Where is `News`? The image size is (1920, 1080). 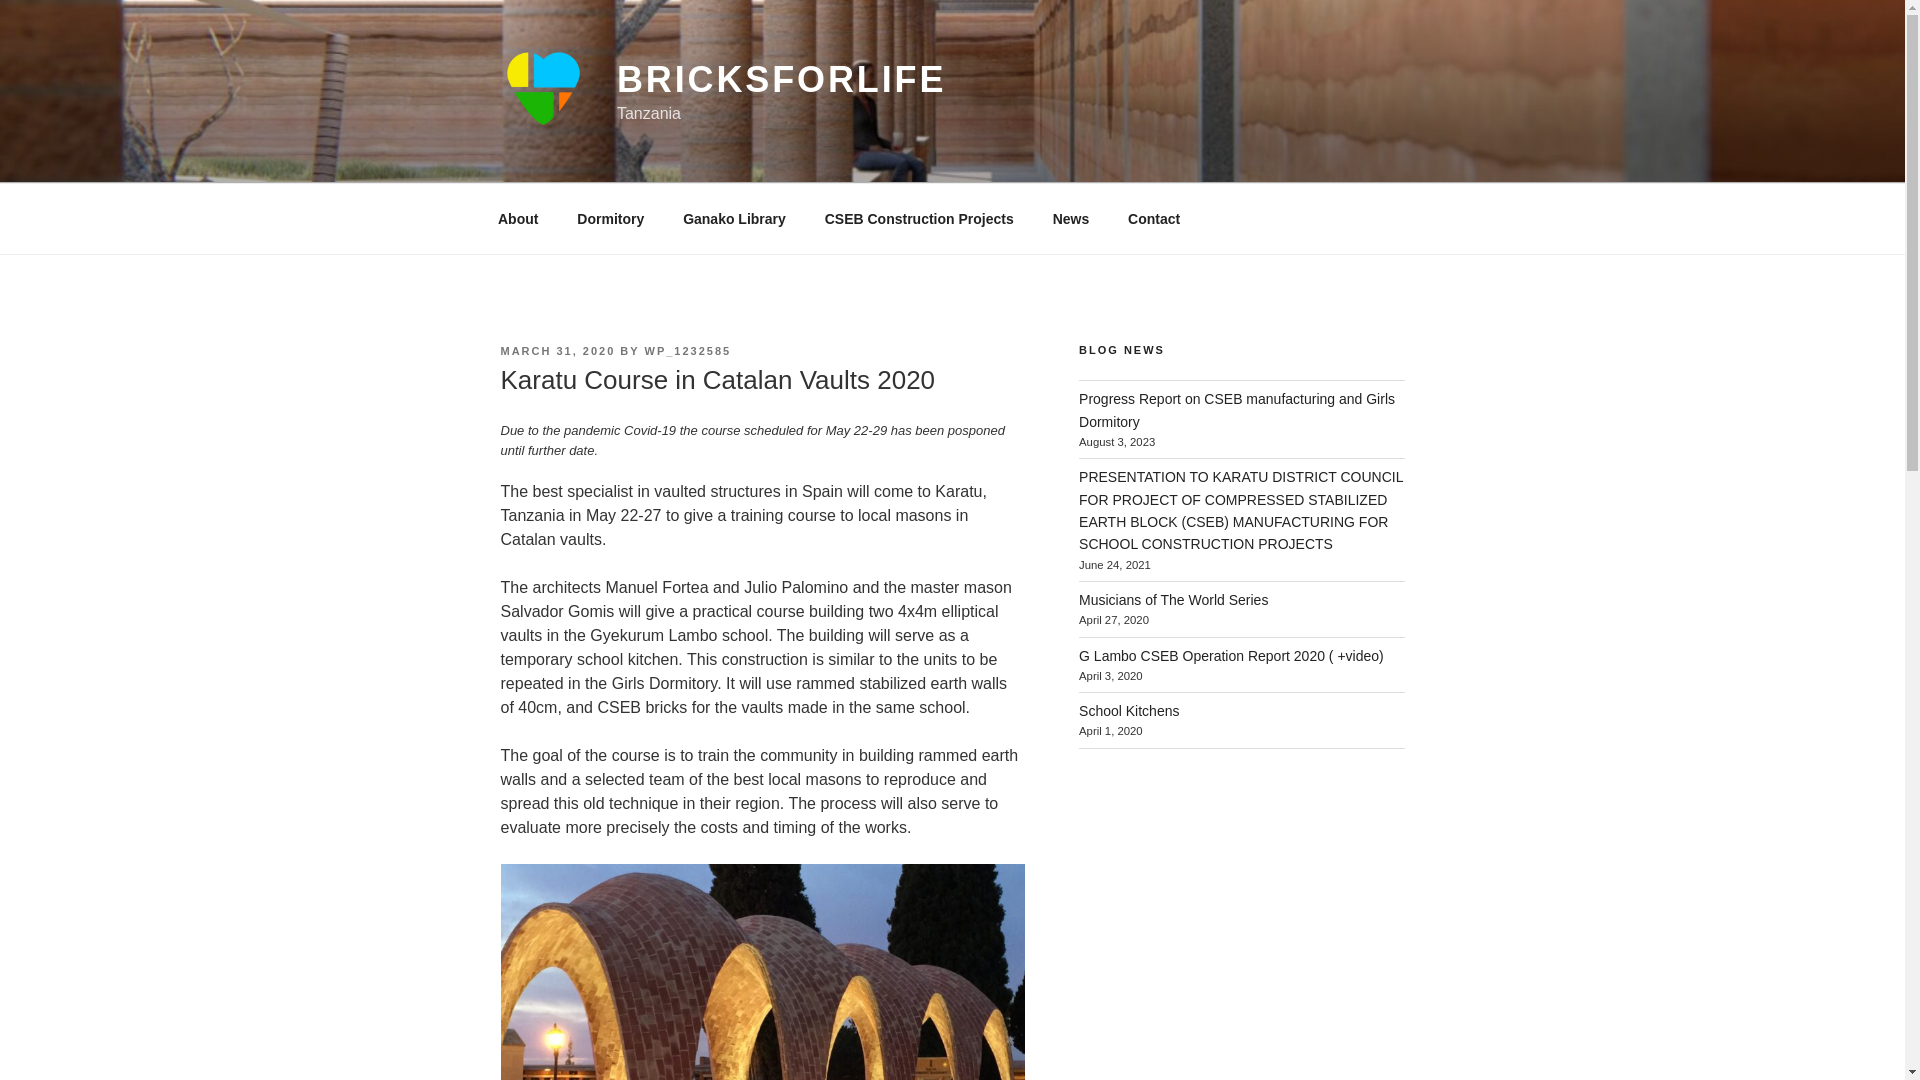
News is located at coordinates (1070, 218).